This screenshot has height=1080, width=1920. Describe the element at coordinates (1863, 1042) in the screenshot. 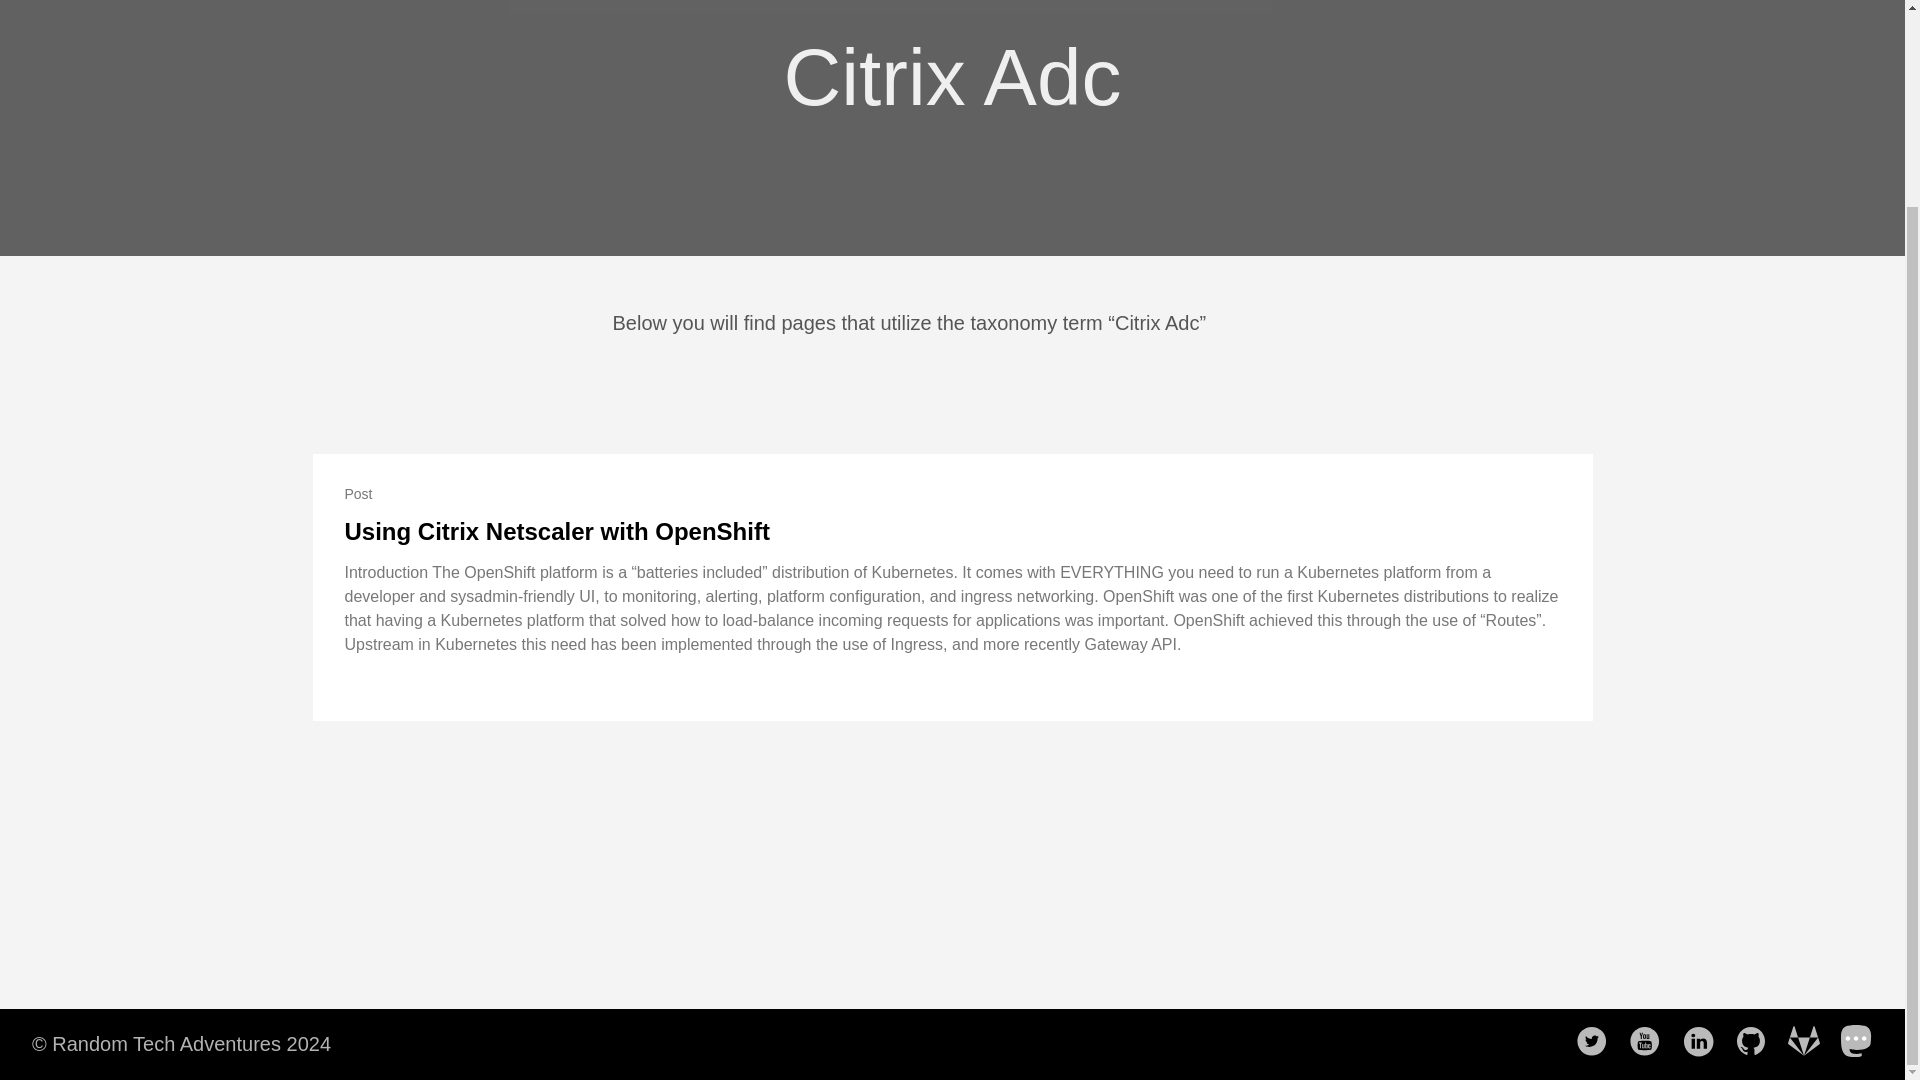

I see `Mastodon link` at that location.